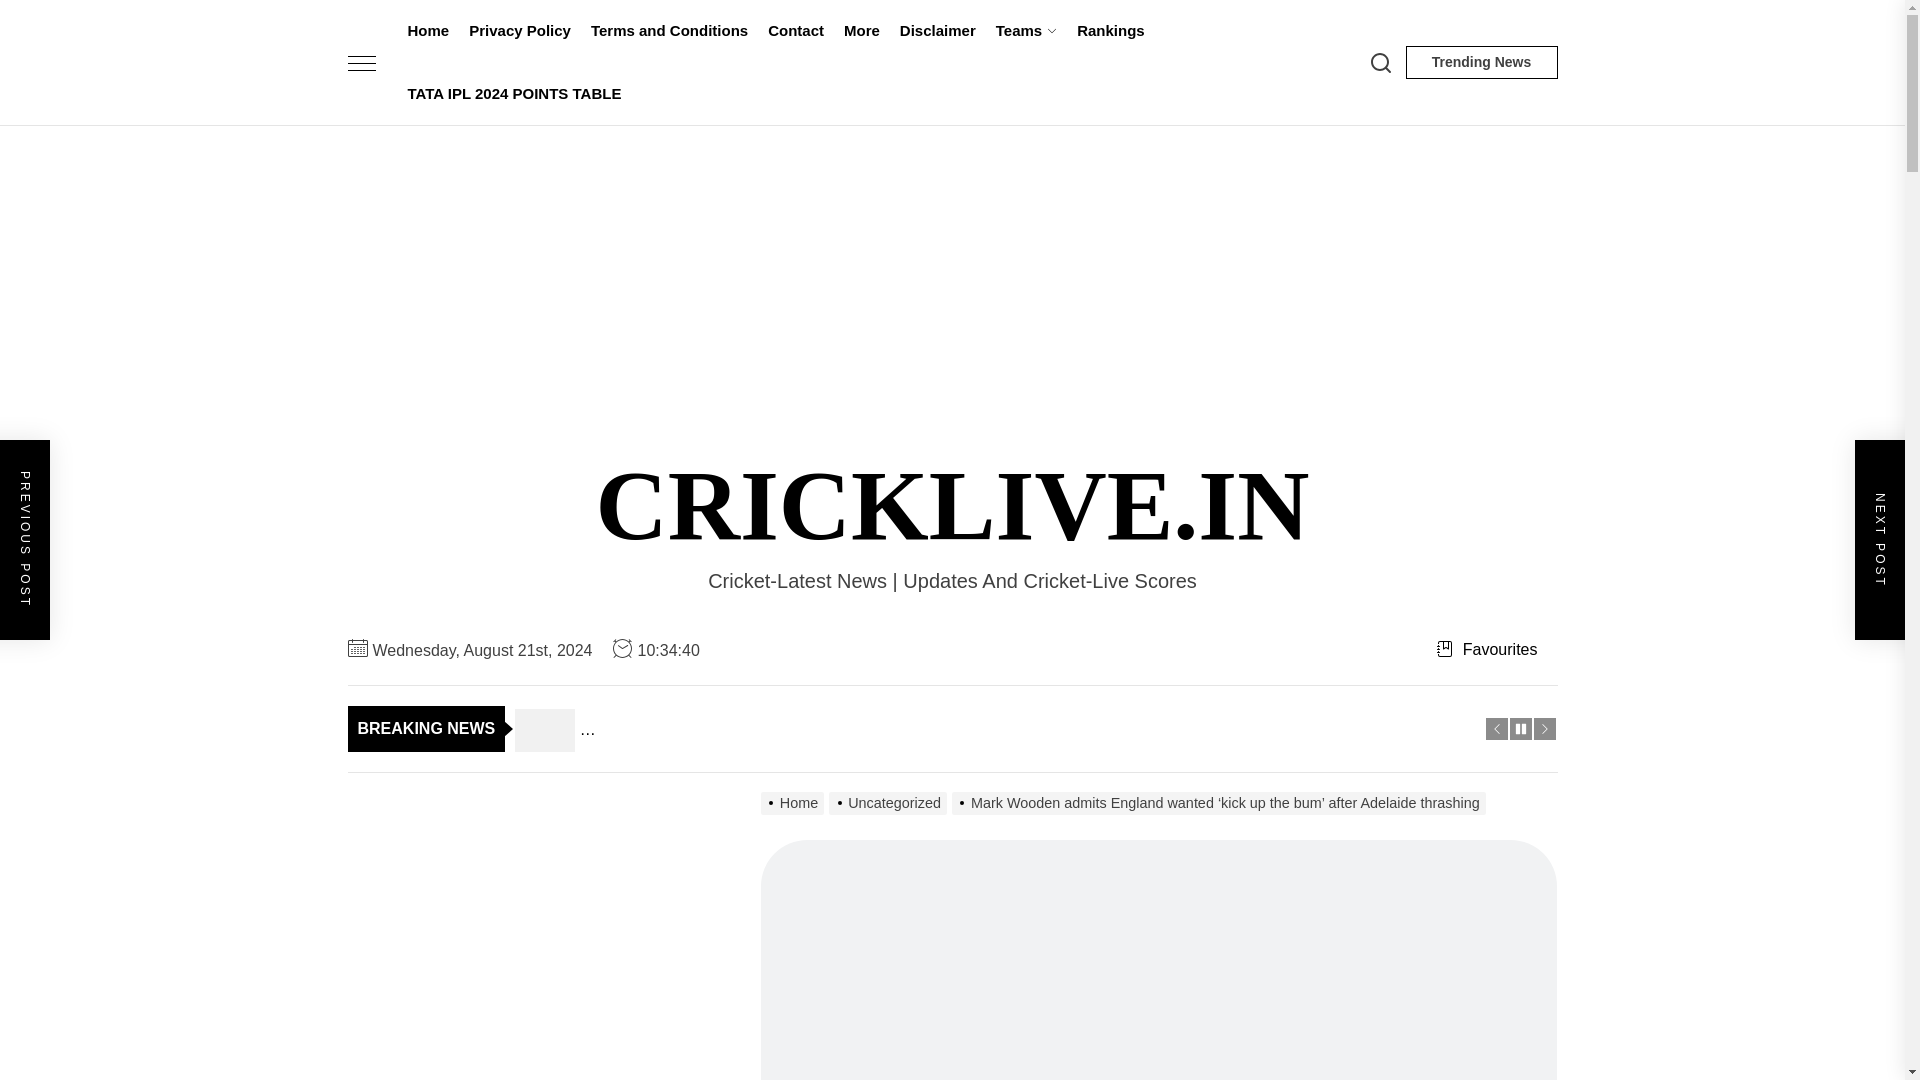  What do you see at coordinates (514, 93) in the screenshot?
I see `TATA IPL 2024 POINTS TABLE` at bounding box center [514, 93].